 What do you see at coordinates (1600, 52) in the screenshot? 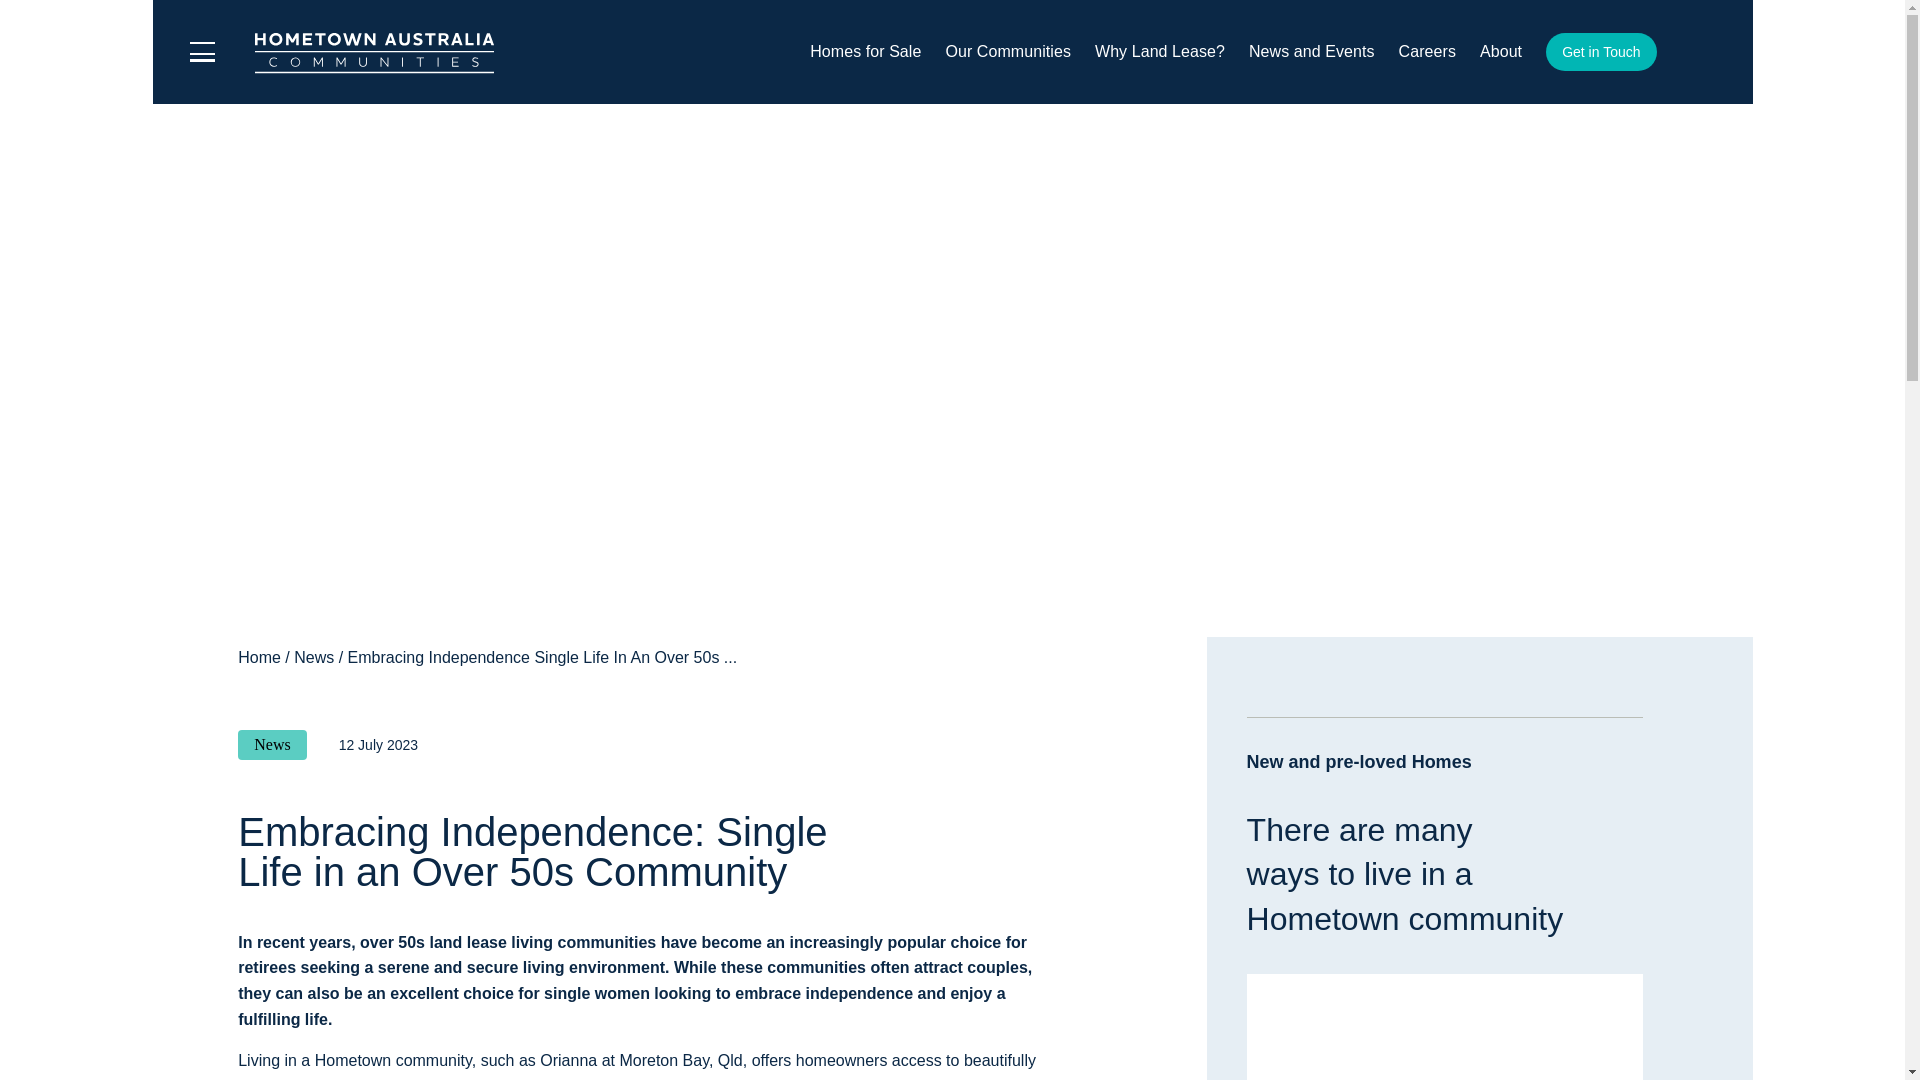
I see `Get in Touch` at bounding box center [1600, 52].